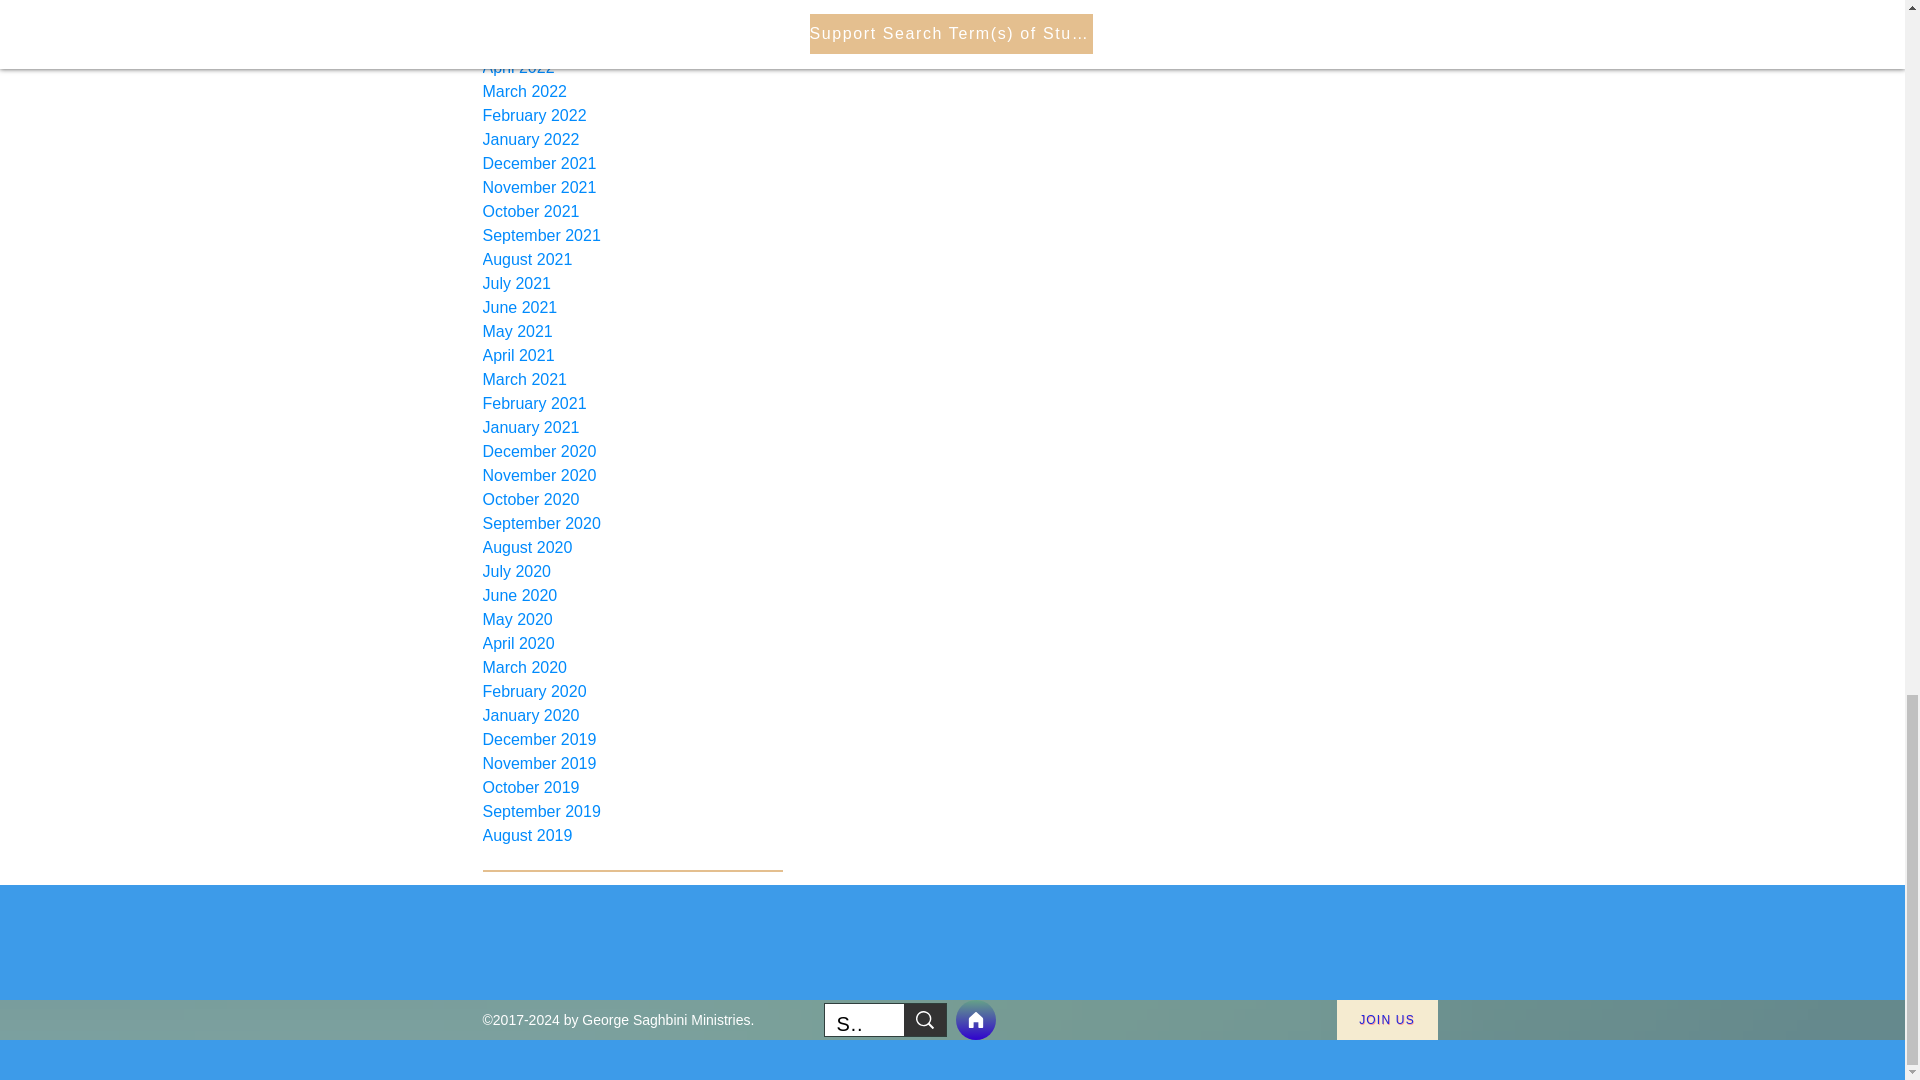 The width and height of the screenshot is (1920, 1080). I want to click on August 2021, so click(631, 260).